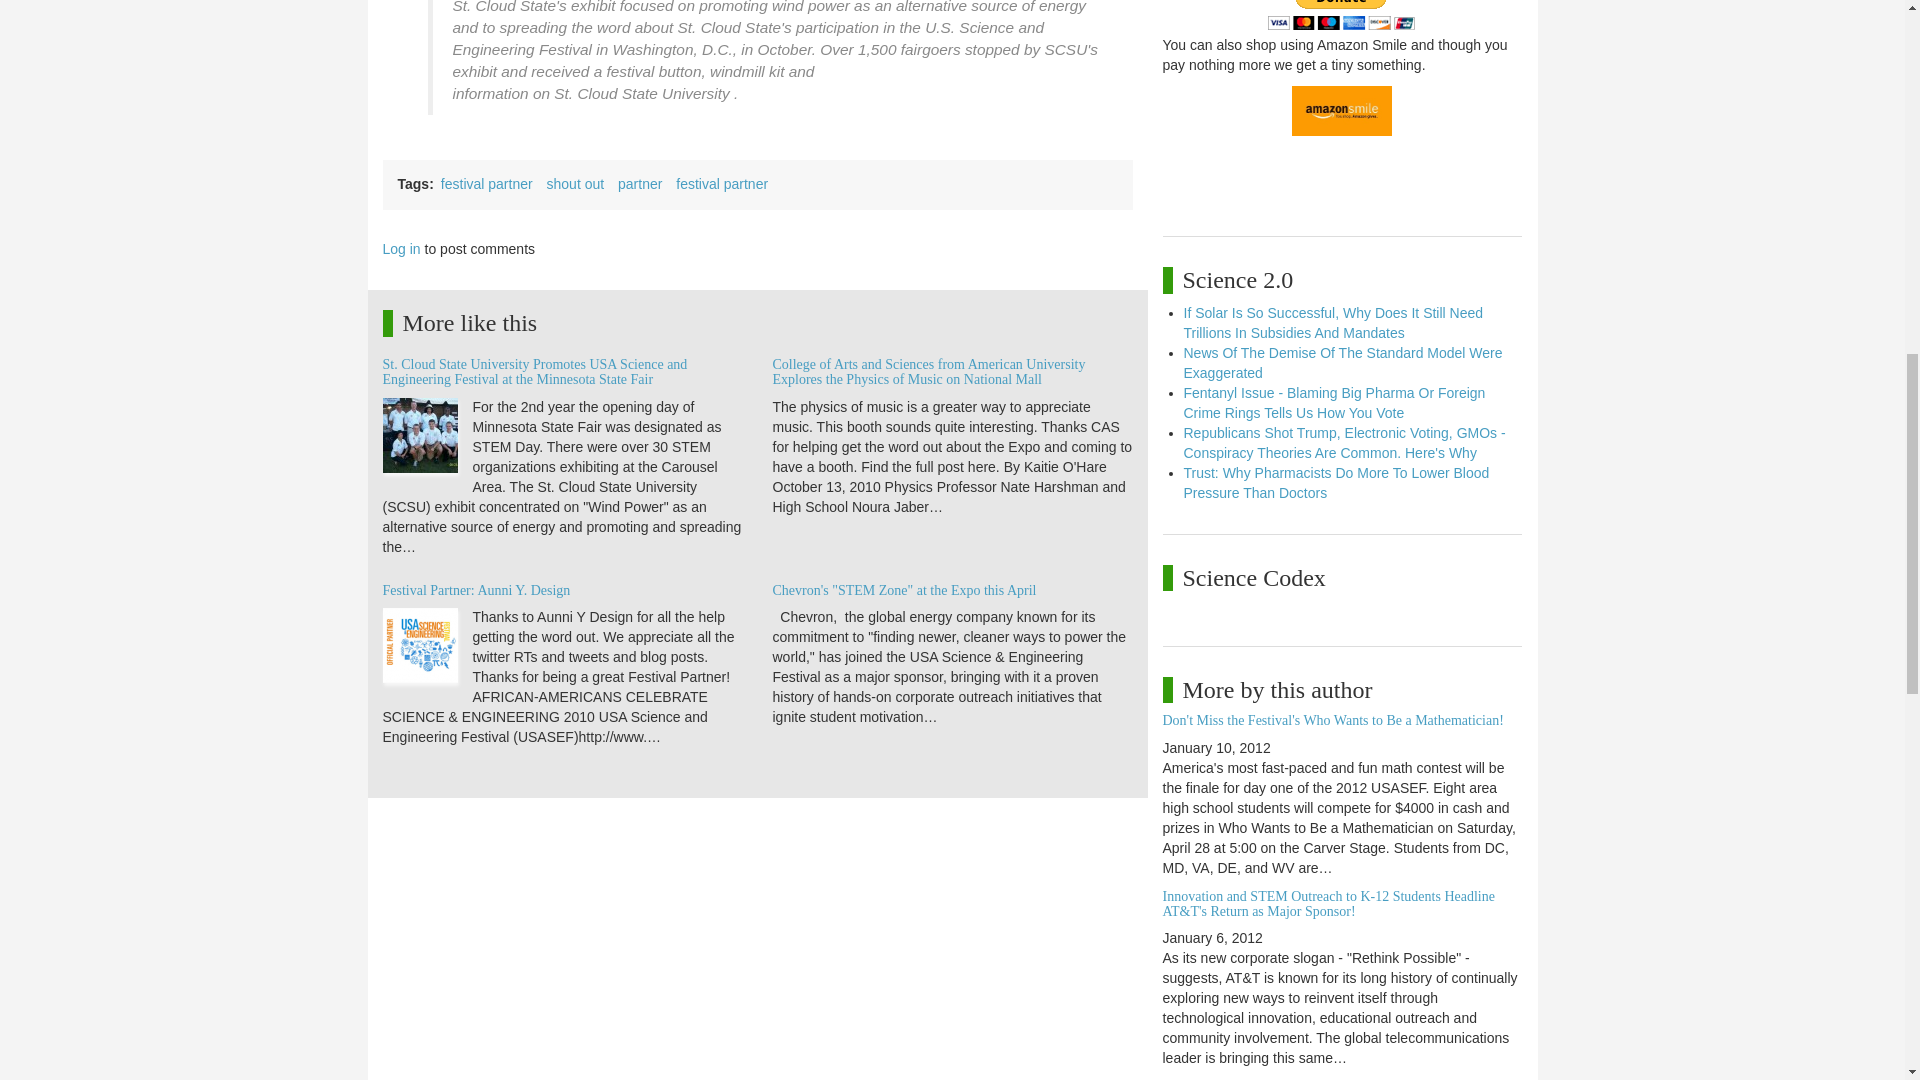 This screenshot has width=1920, height=1080. What do you see at coordinates (576, 184) in the screenshot?
I see `shout out` at bounding box center [576, 184].